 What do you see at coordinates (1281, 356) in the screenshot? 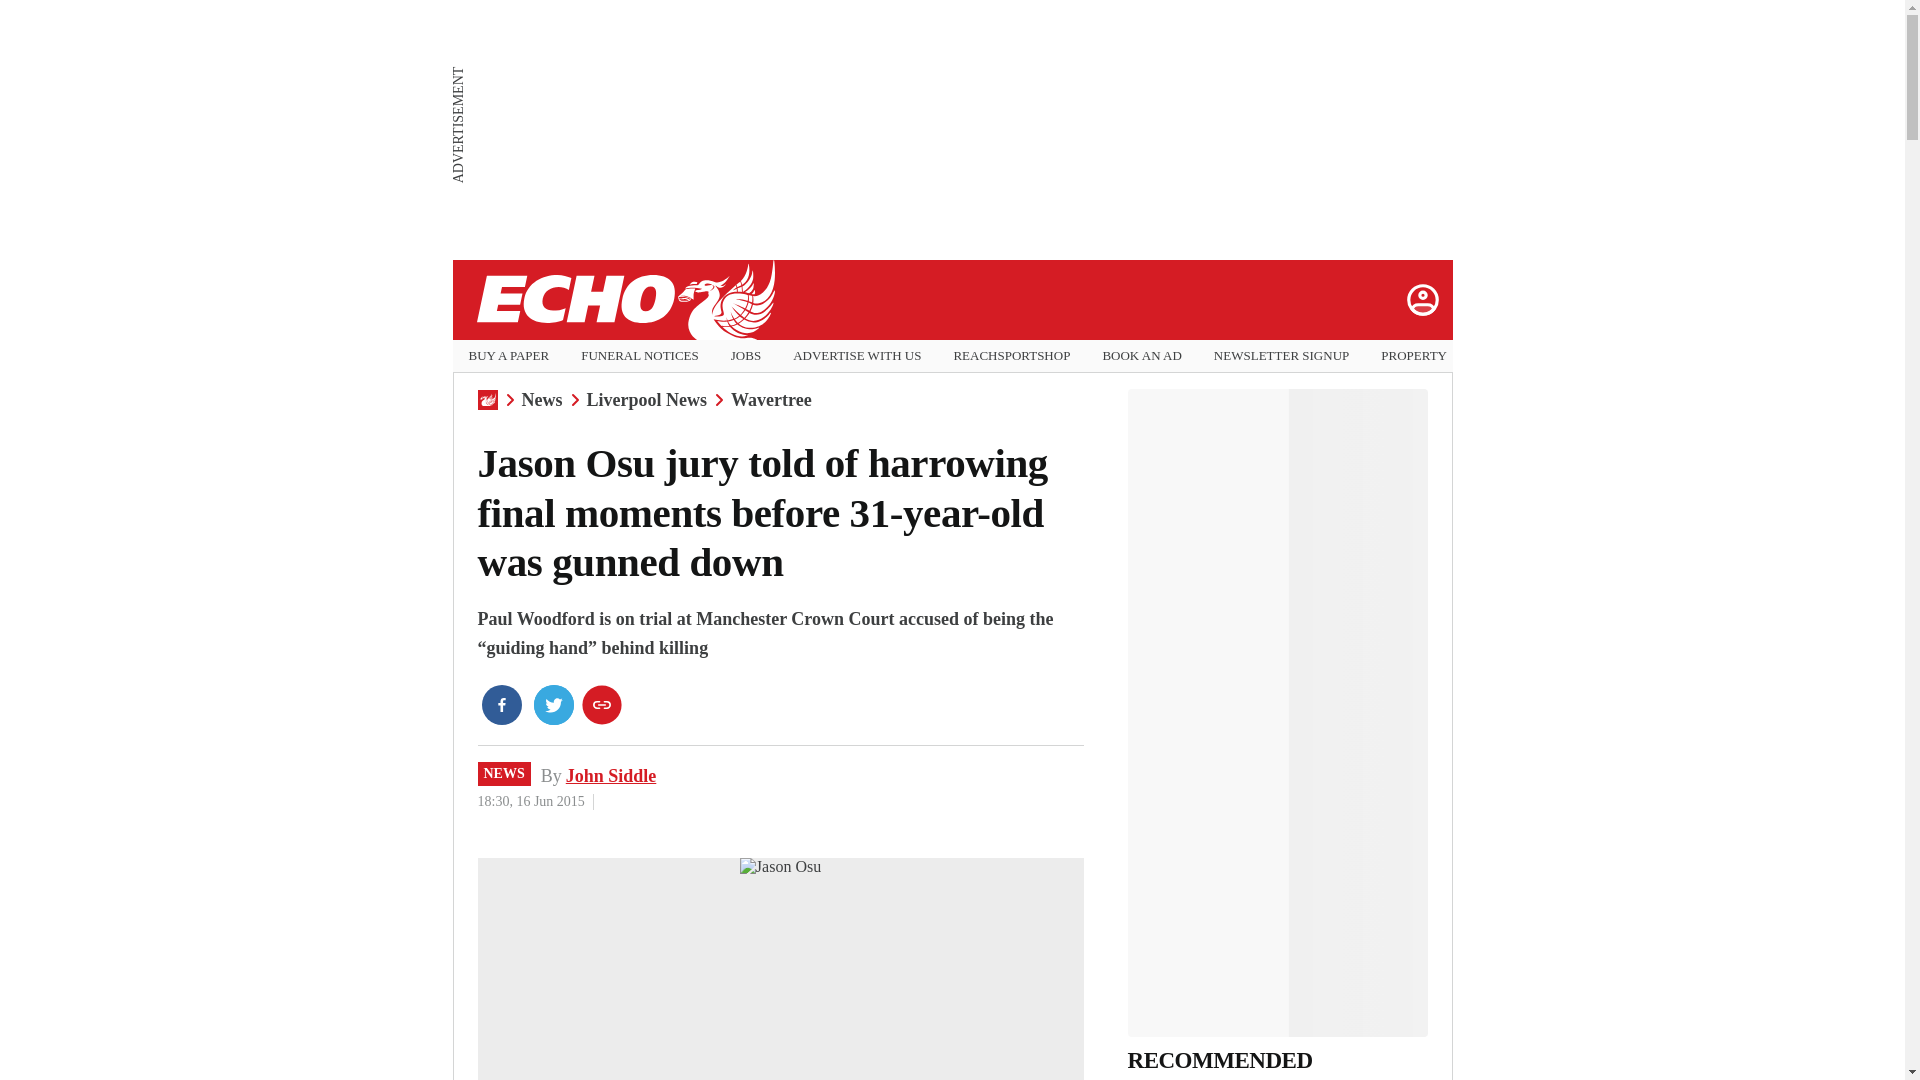
I see `NEWSLETTER SIGNUP` at bounding box center [1281, 356].